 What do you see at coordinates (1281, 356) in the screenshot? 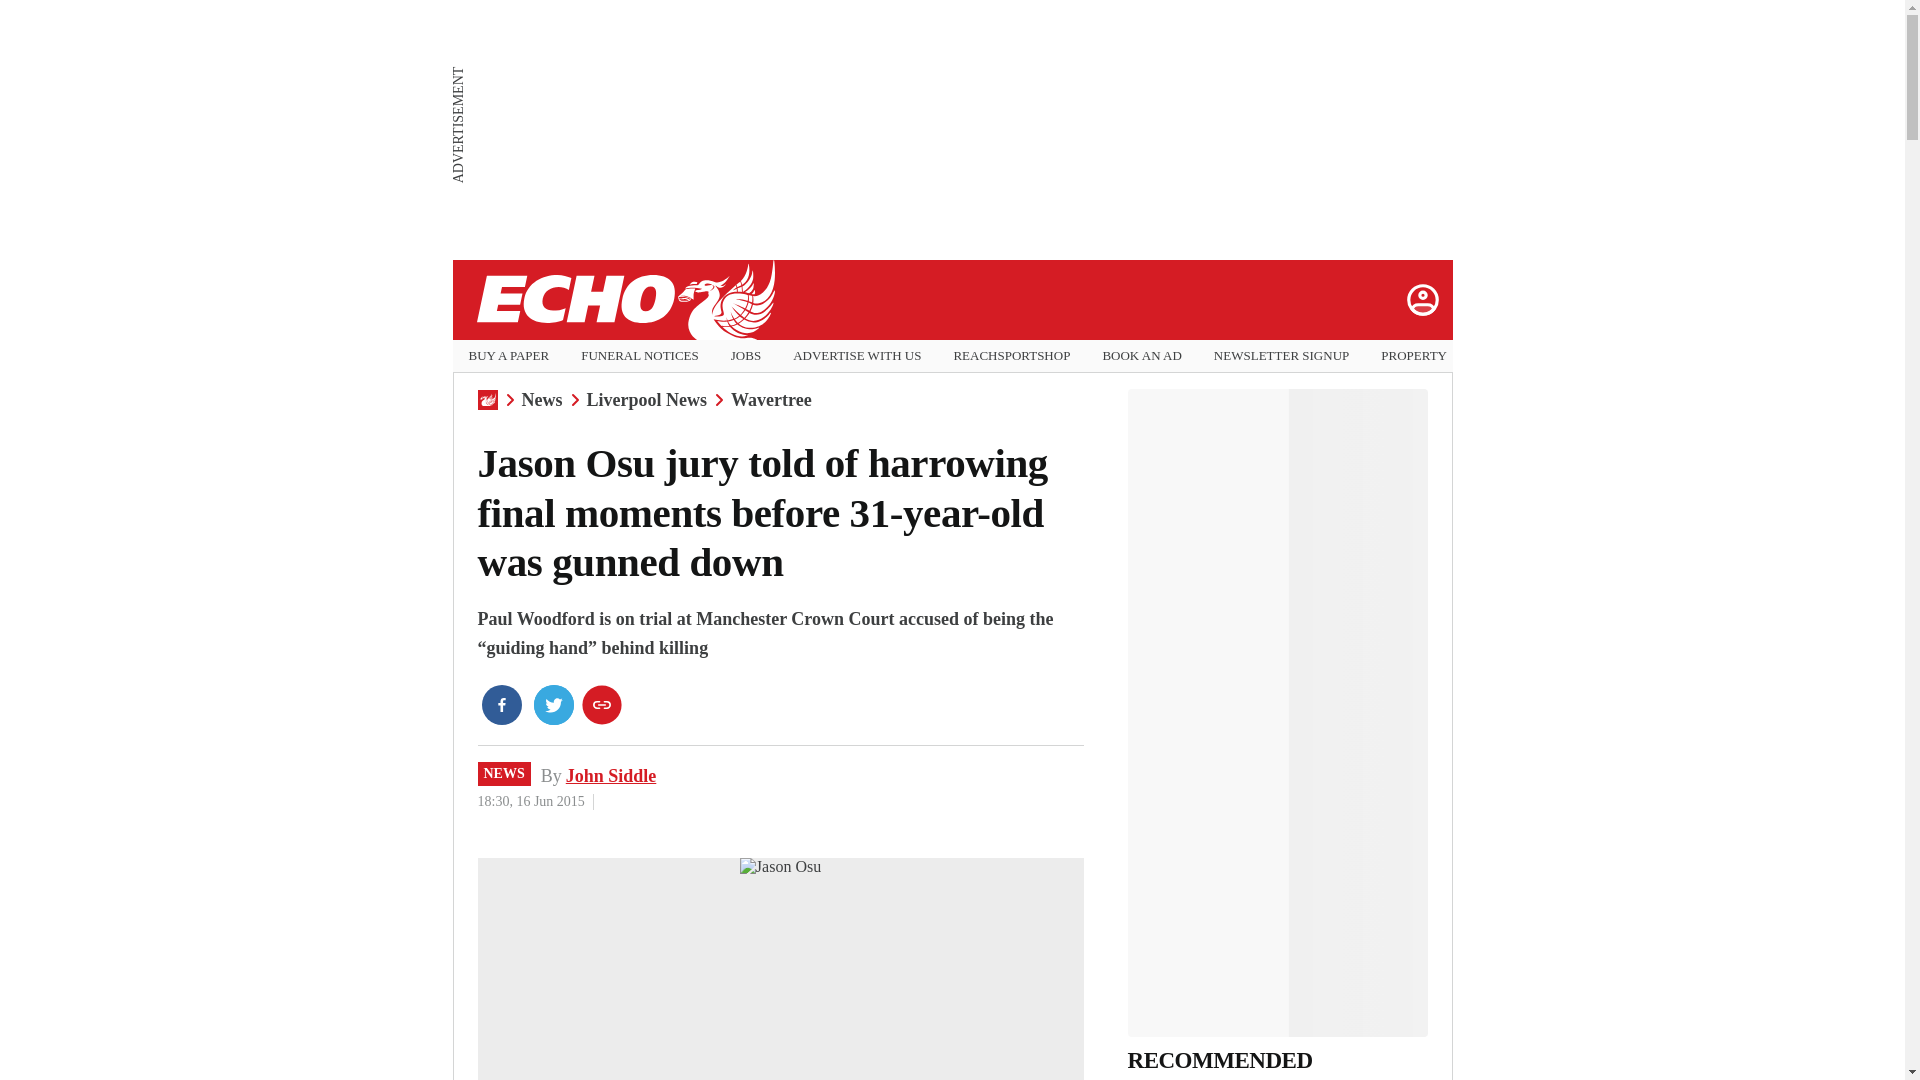
I see `NEWSLETTER SIGNUP` at bounding box center [1281, 356].